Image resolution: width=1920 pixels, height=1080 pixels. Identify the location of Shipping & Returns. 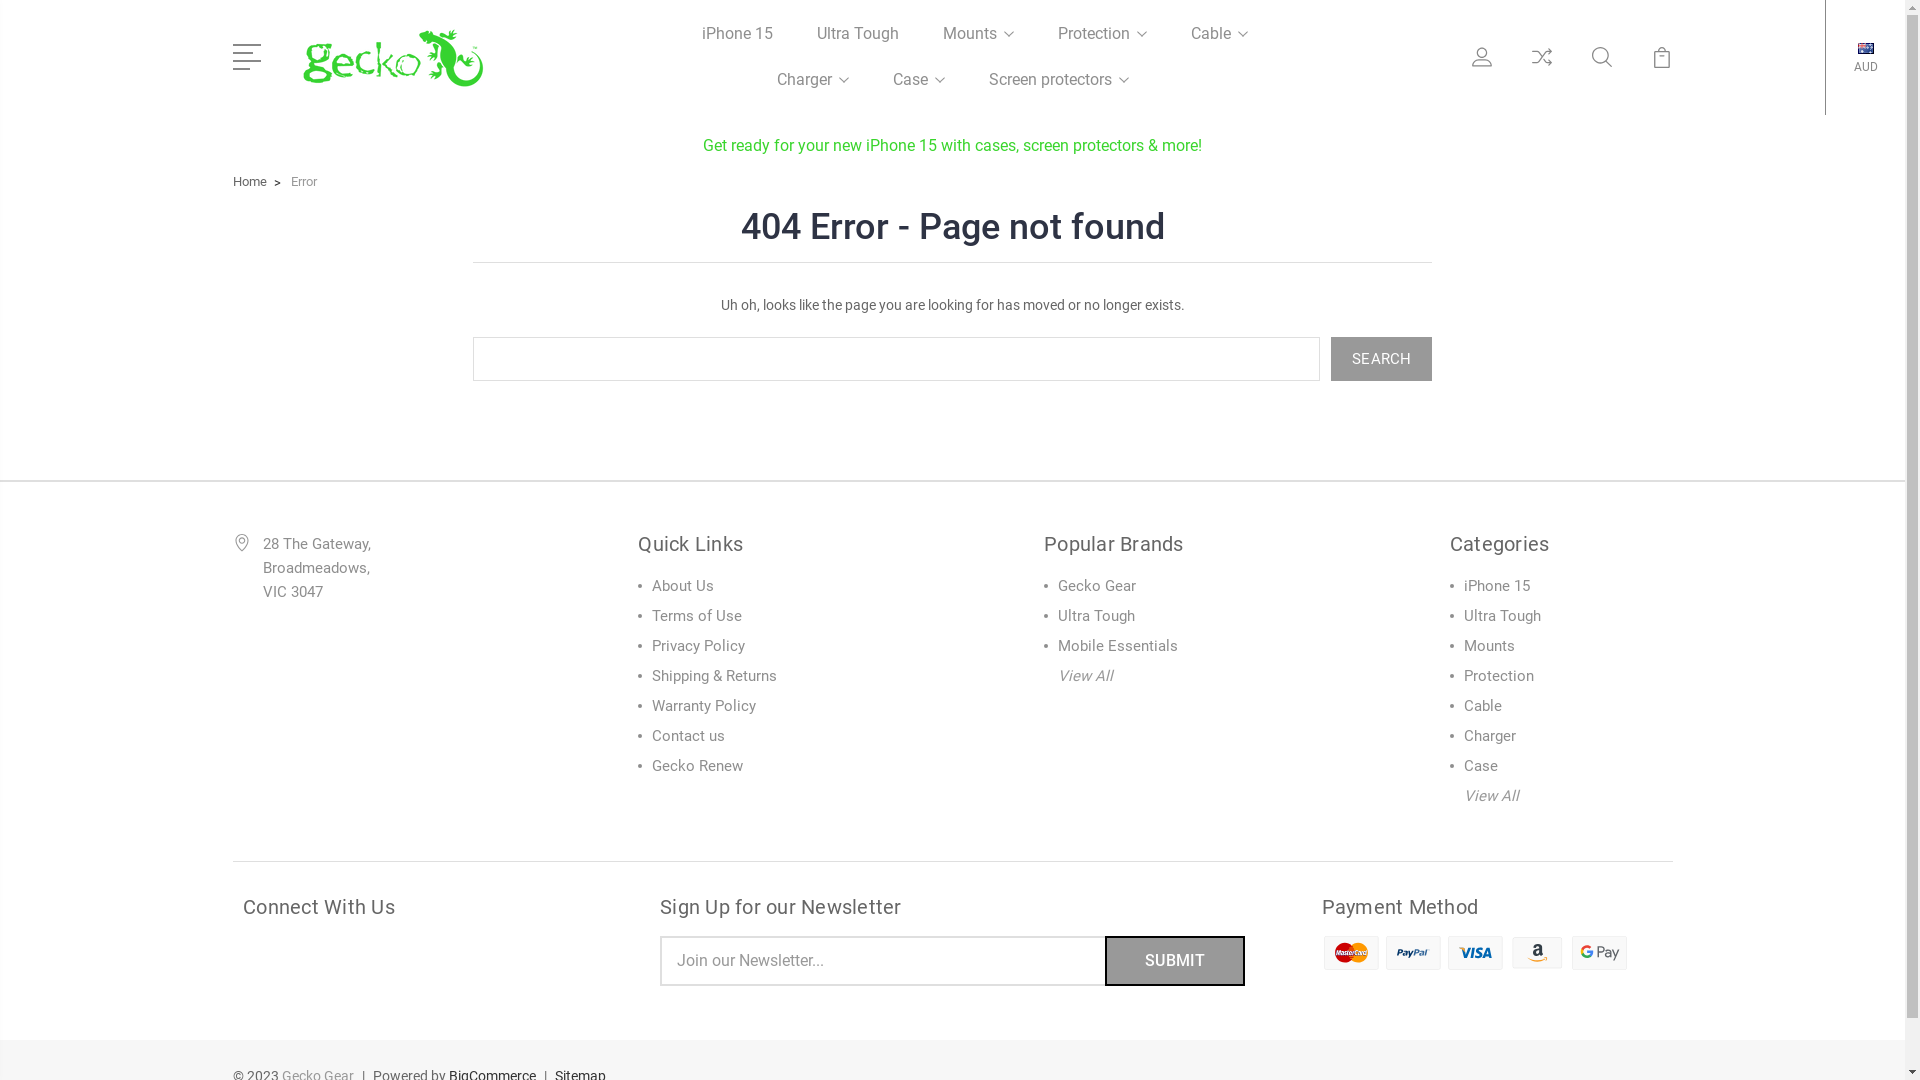
(714, 675).